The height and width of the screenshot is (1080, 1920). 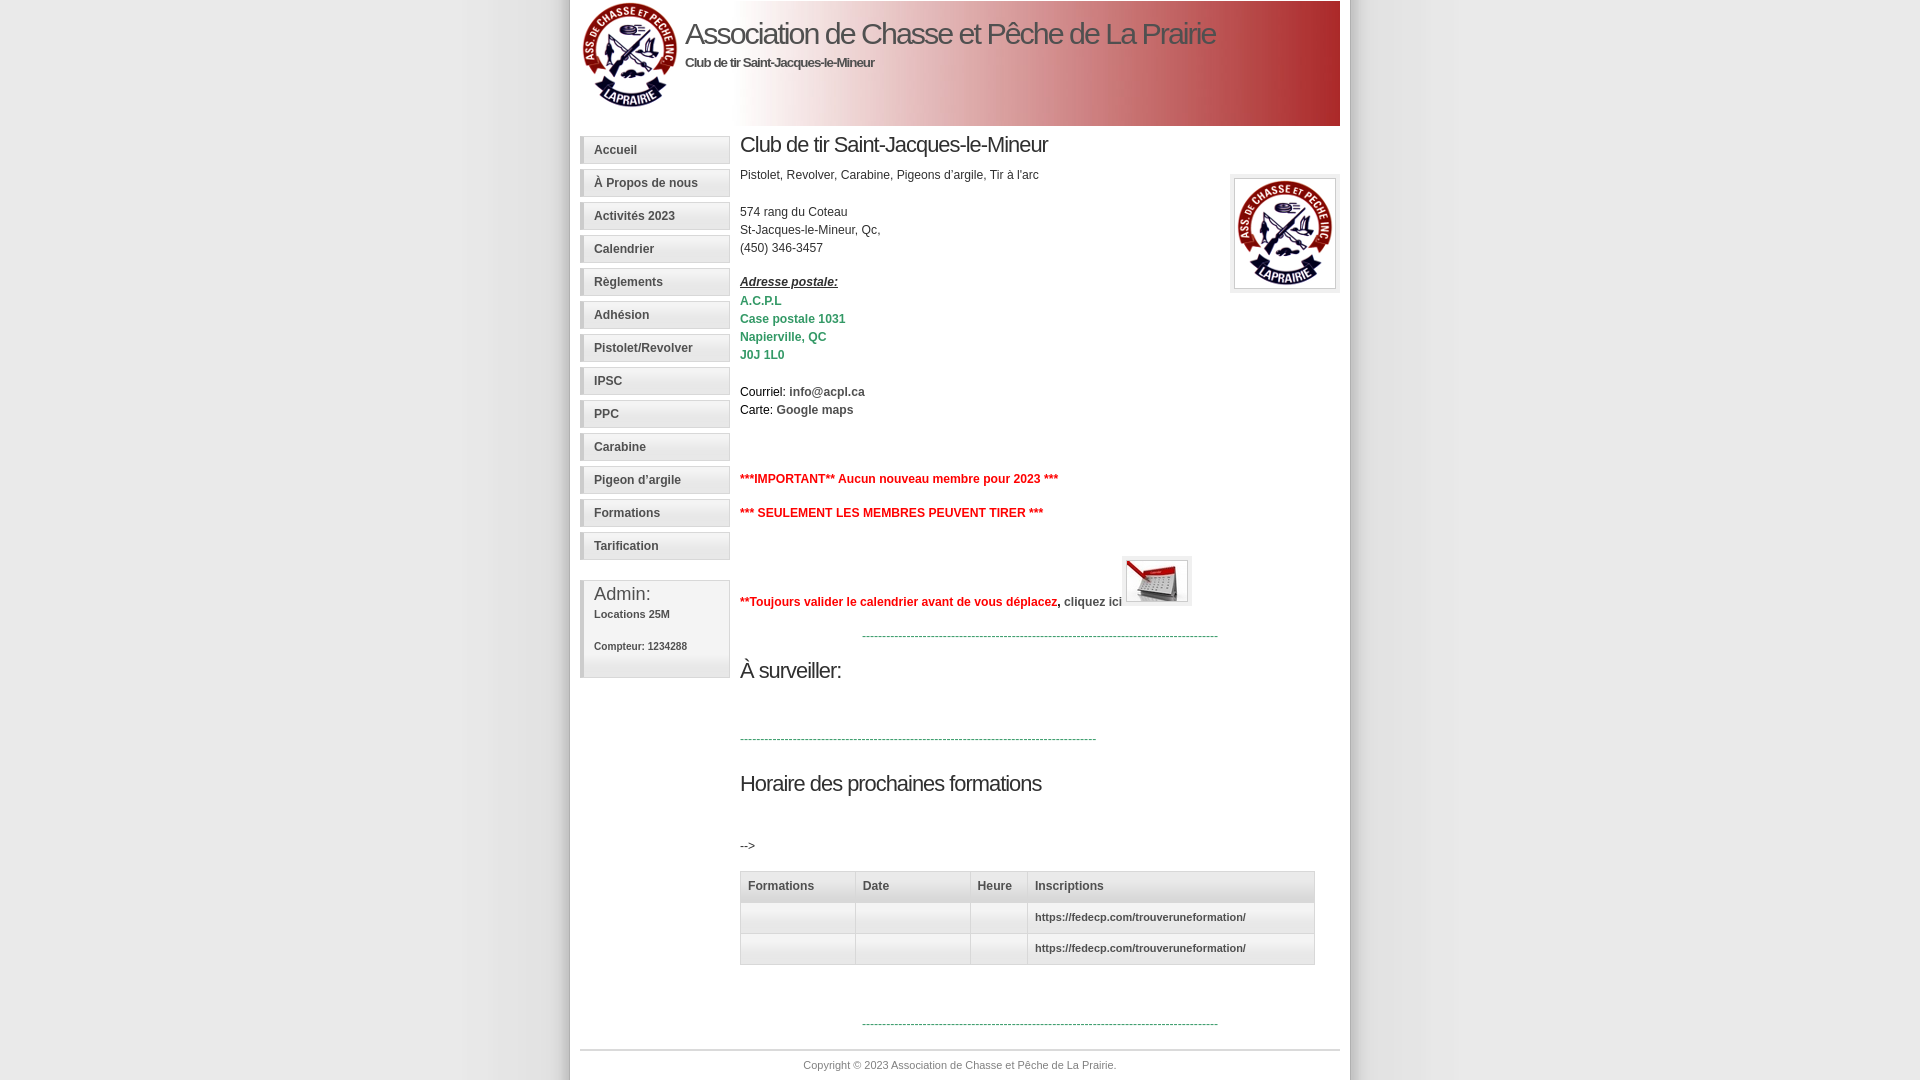 What do you see at coordinates (1140, 917) in the screenshot?
I see `https://fedecp.com/trouveruneformation/` at bounding box center [1140, 917].